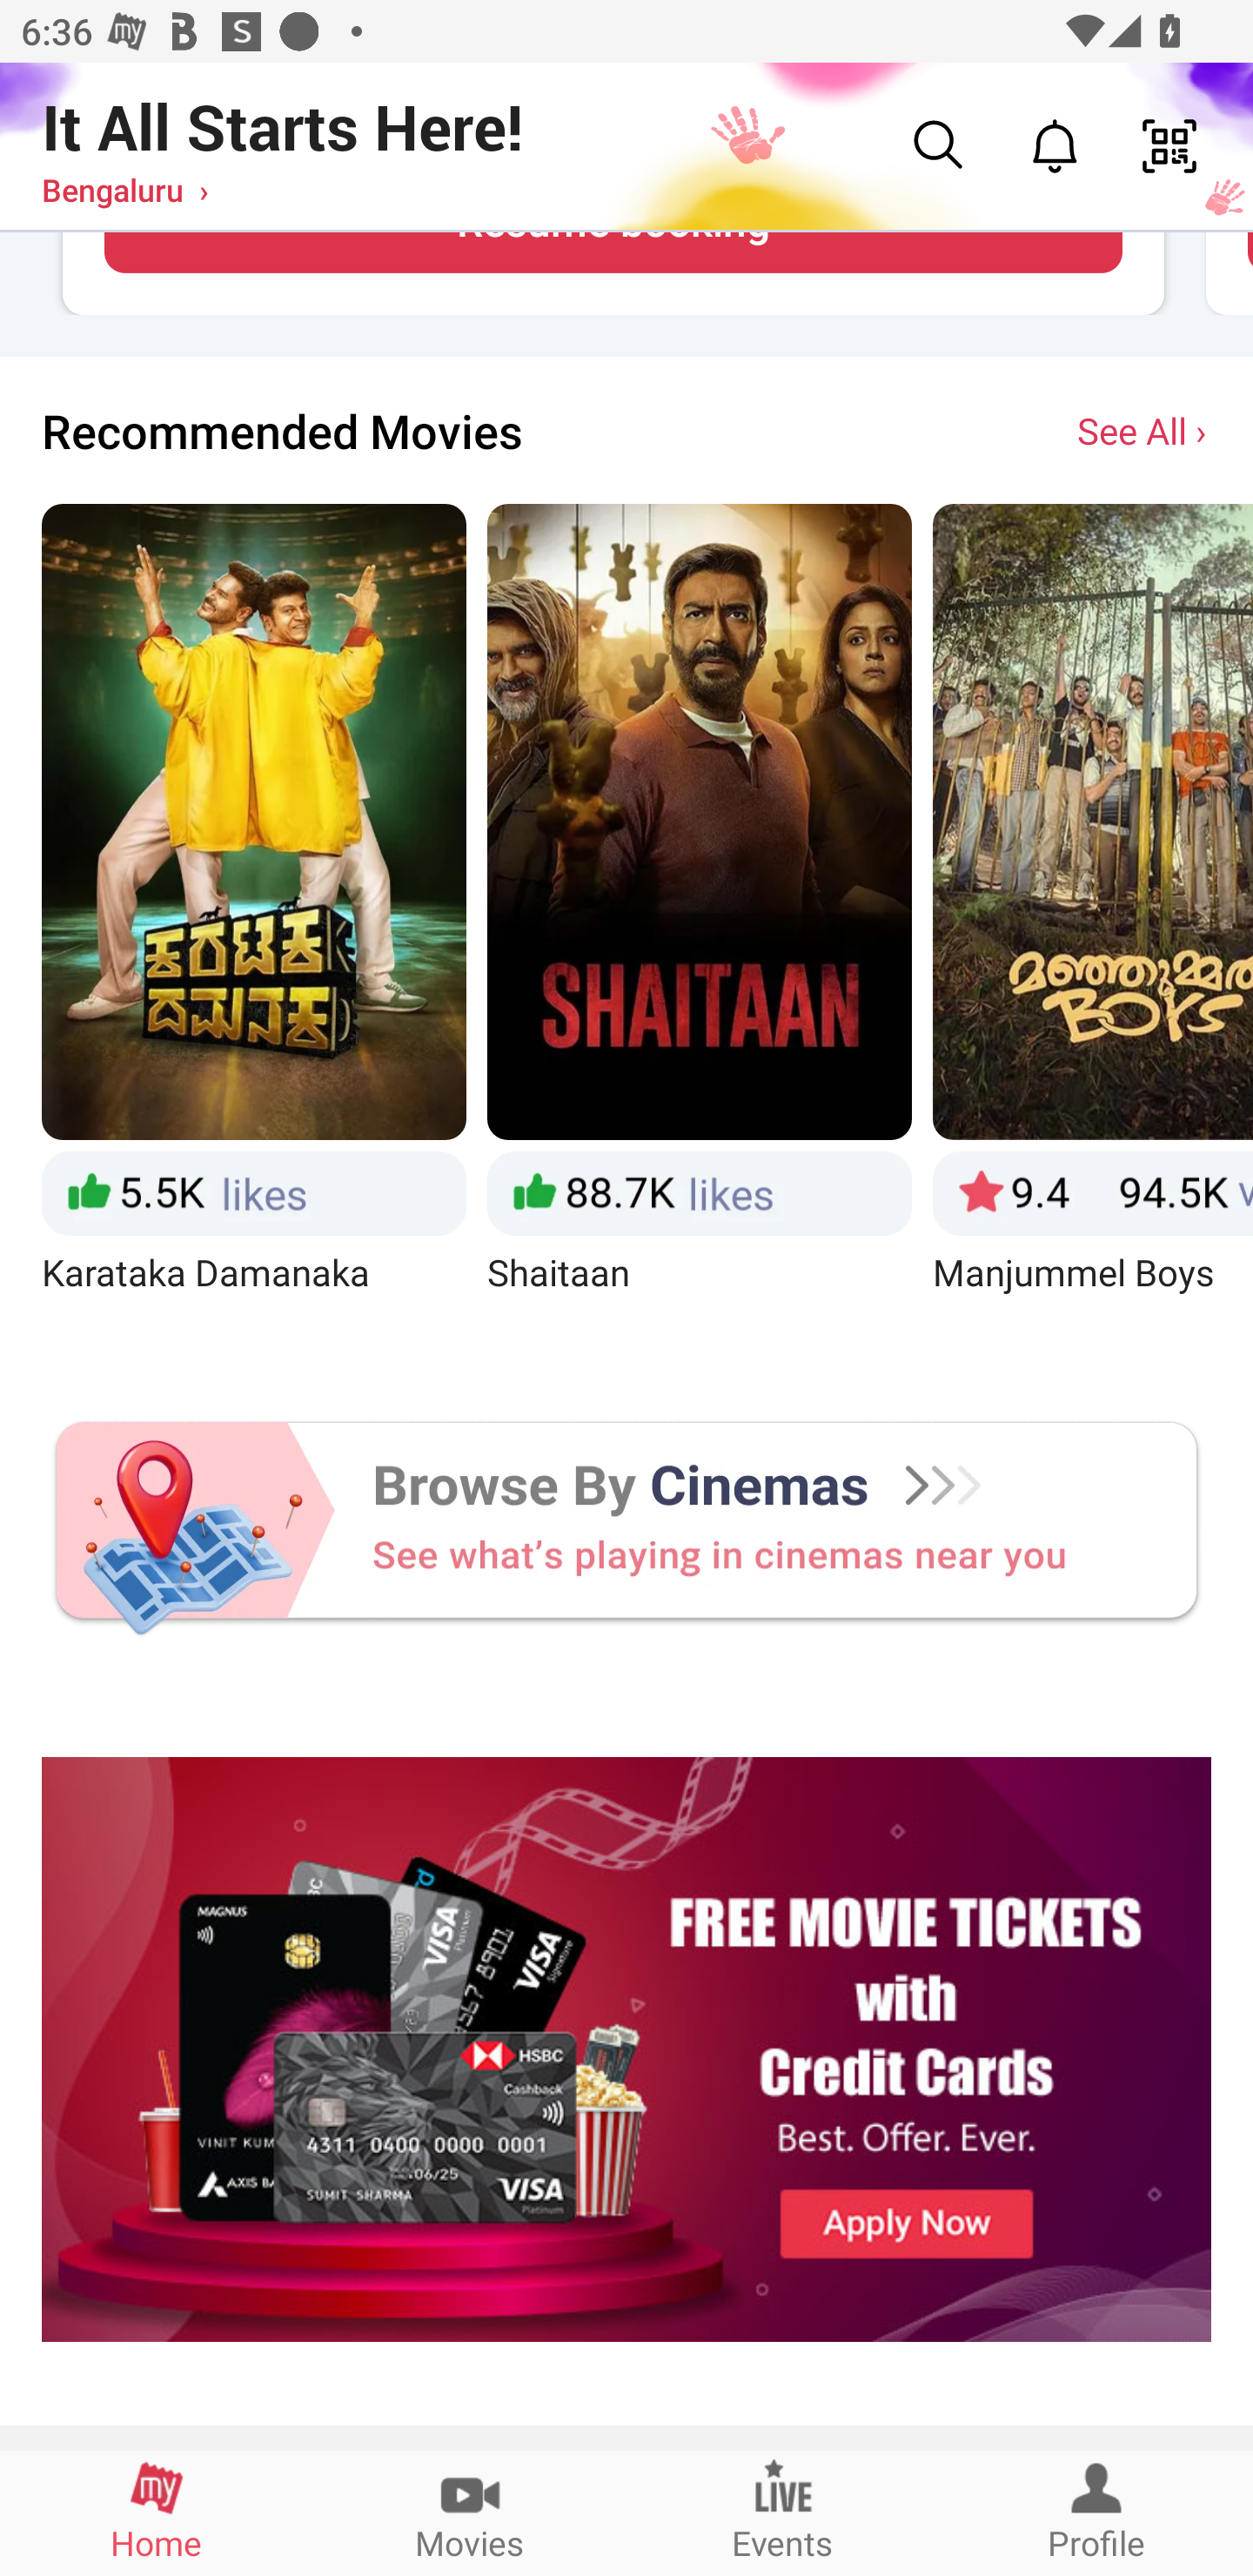 The image size is (1253, 2576). I want to click on Events, so click(783, 2512).